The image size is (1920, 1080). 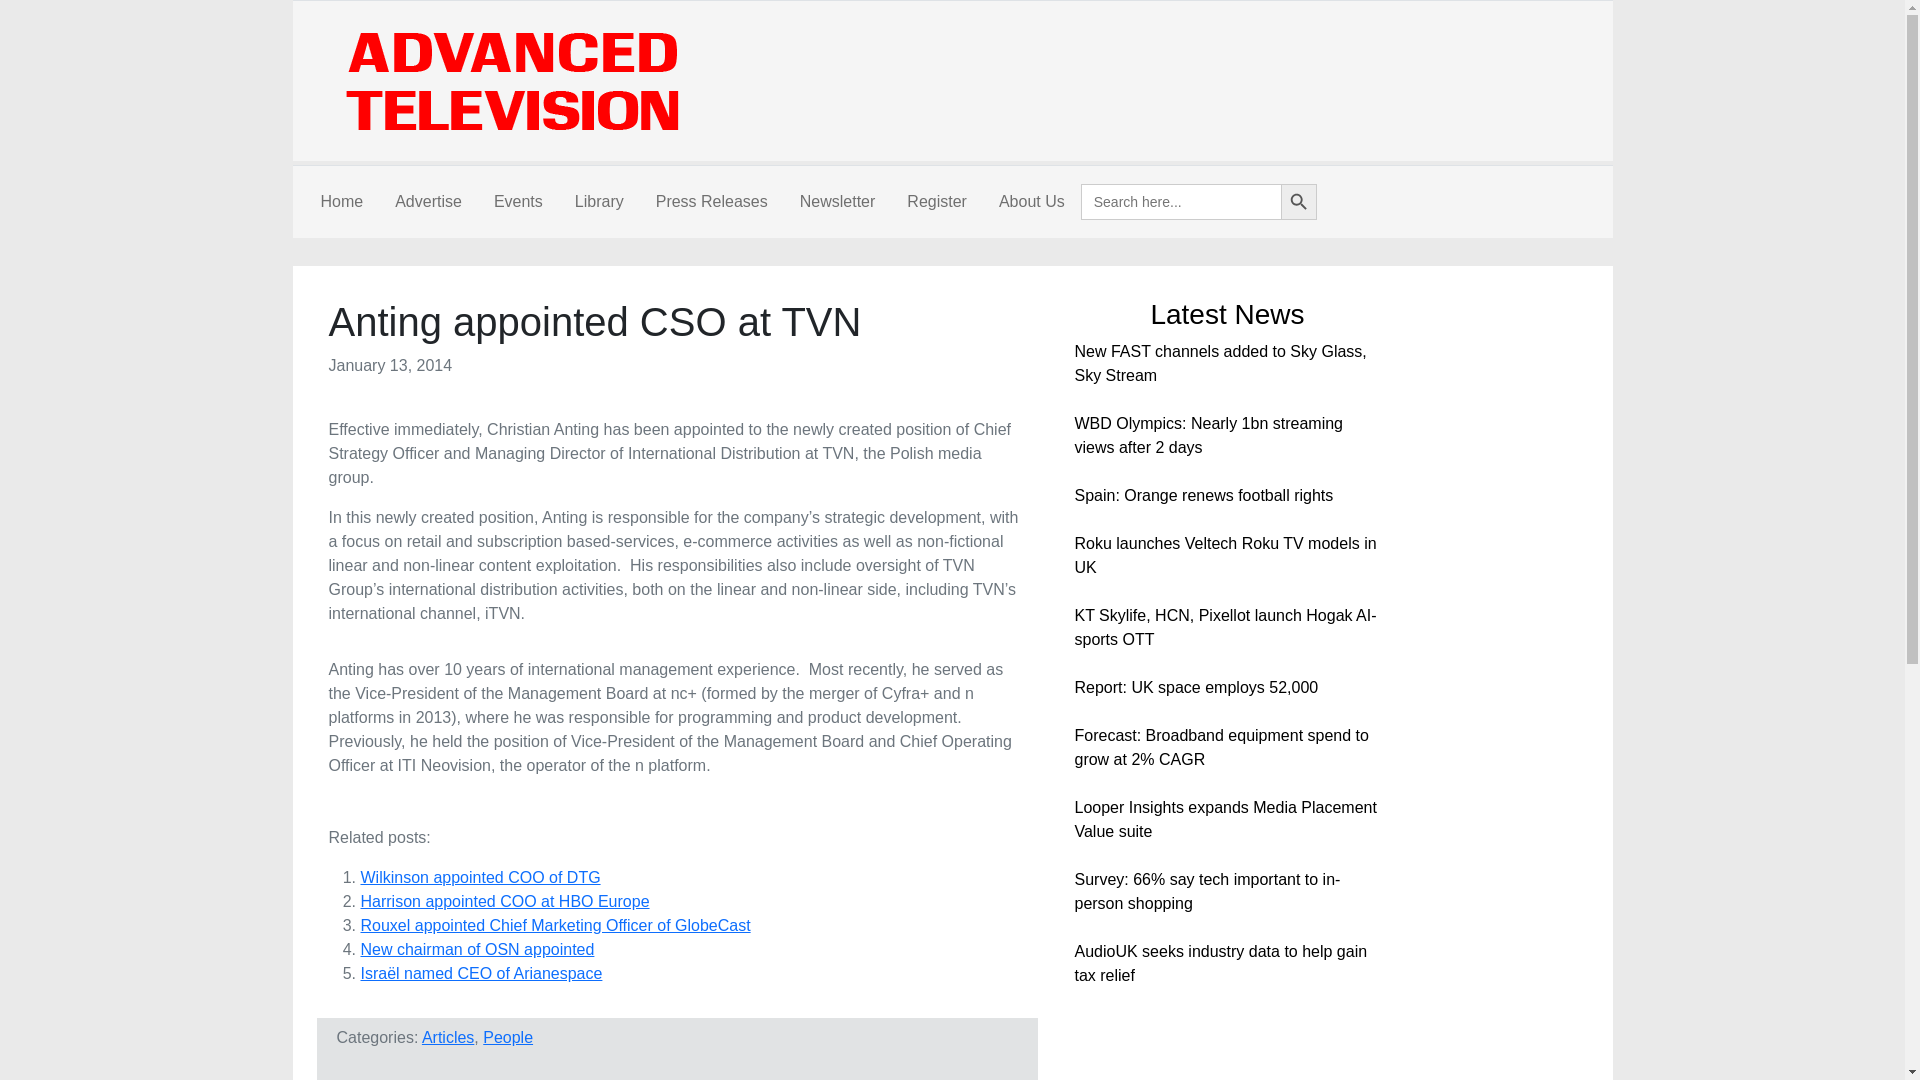 I want to click on Looper Insights expands Media Placement Value suite, so click(x=1224, y=820).